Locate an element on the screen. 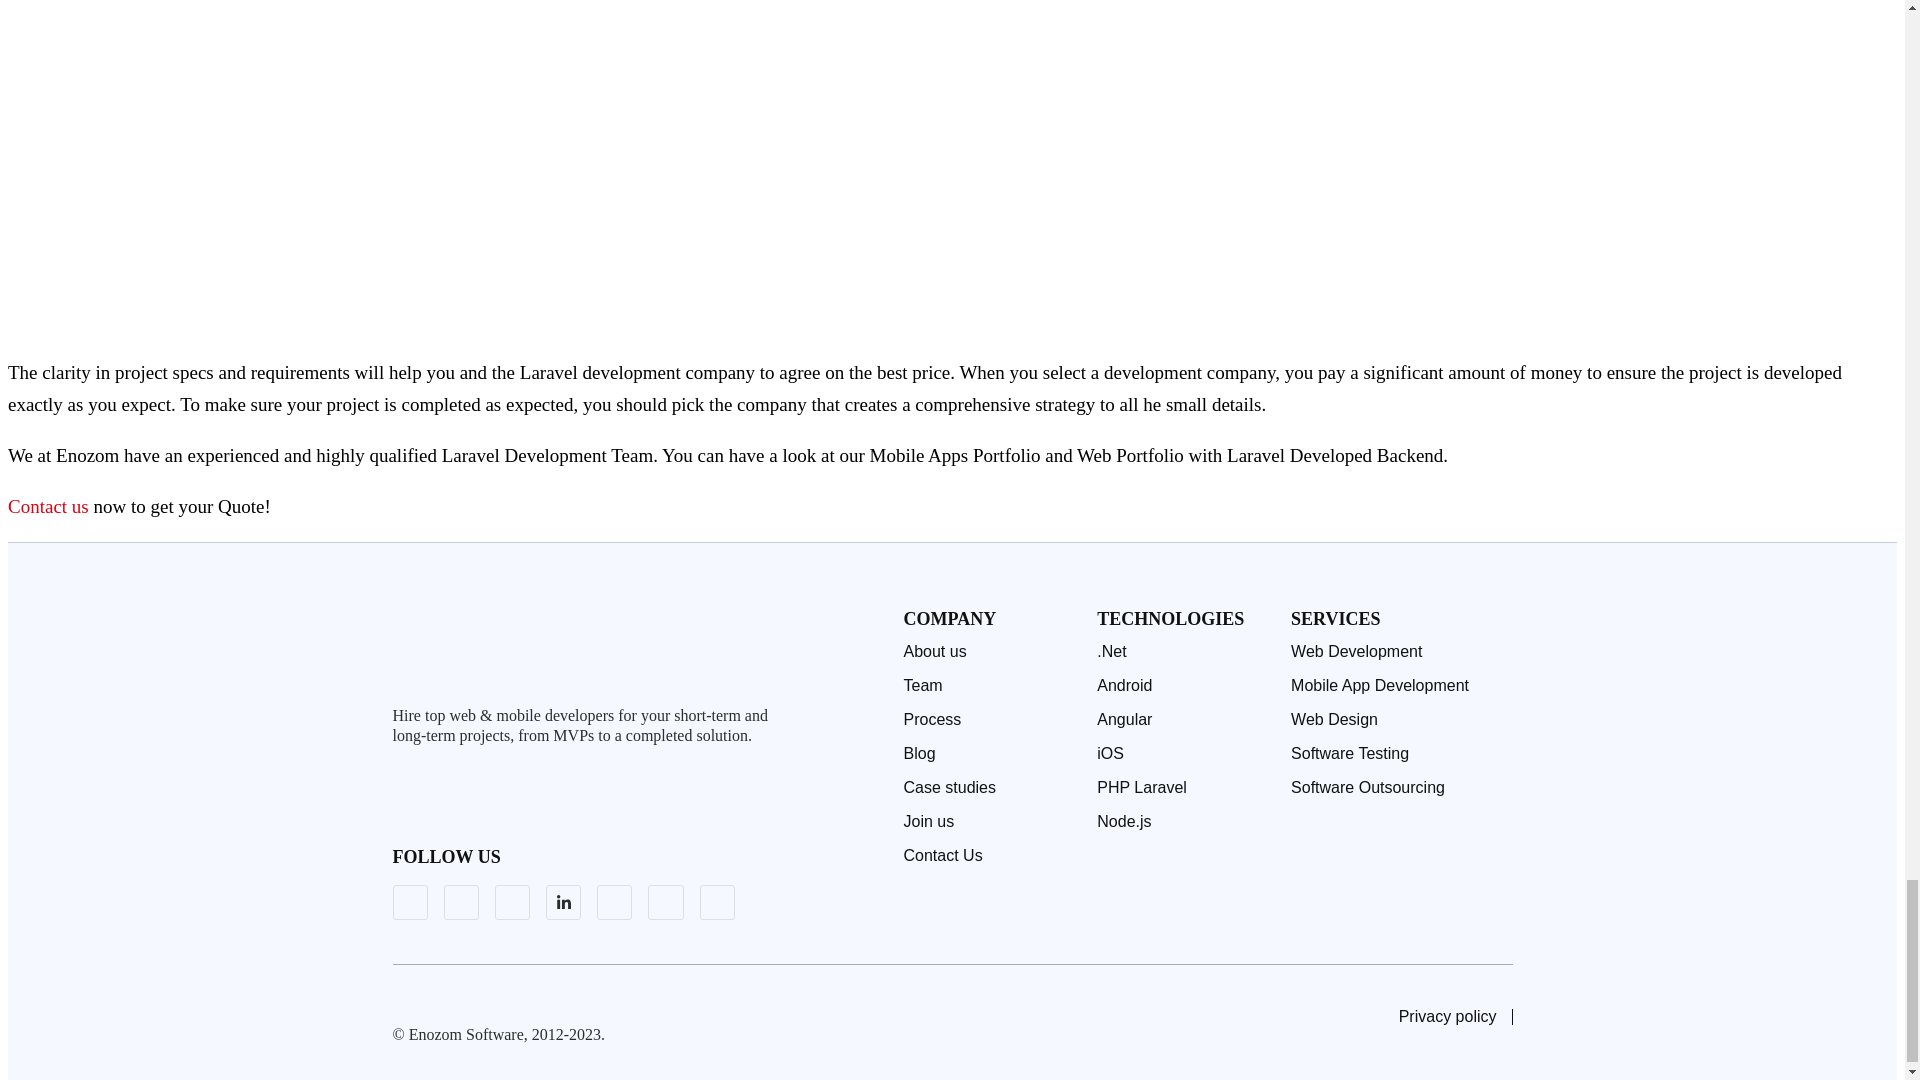 This screenshot has width=1920, height=1080. Process is located at coordinates (990, 720).